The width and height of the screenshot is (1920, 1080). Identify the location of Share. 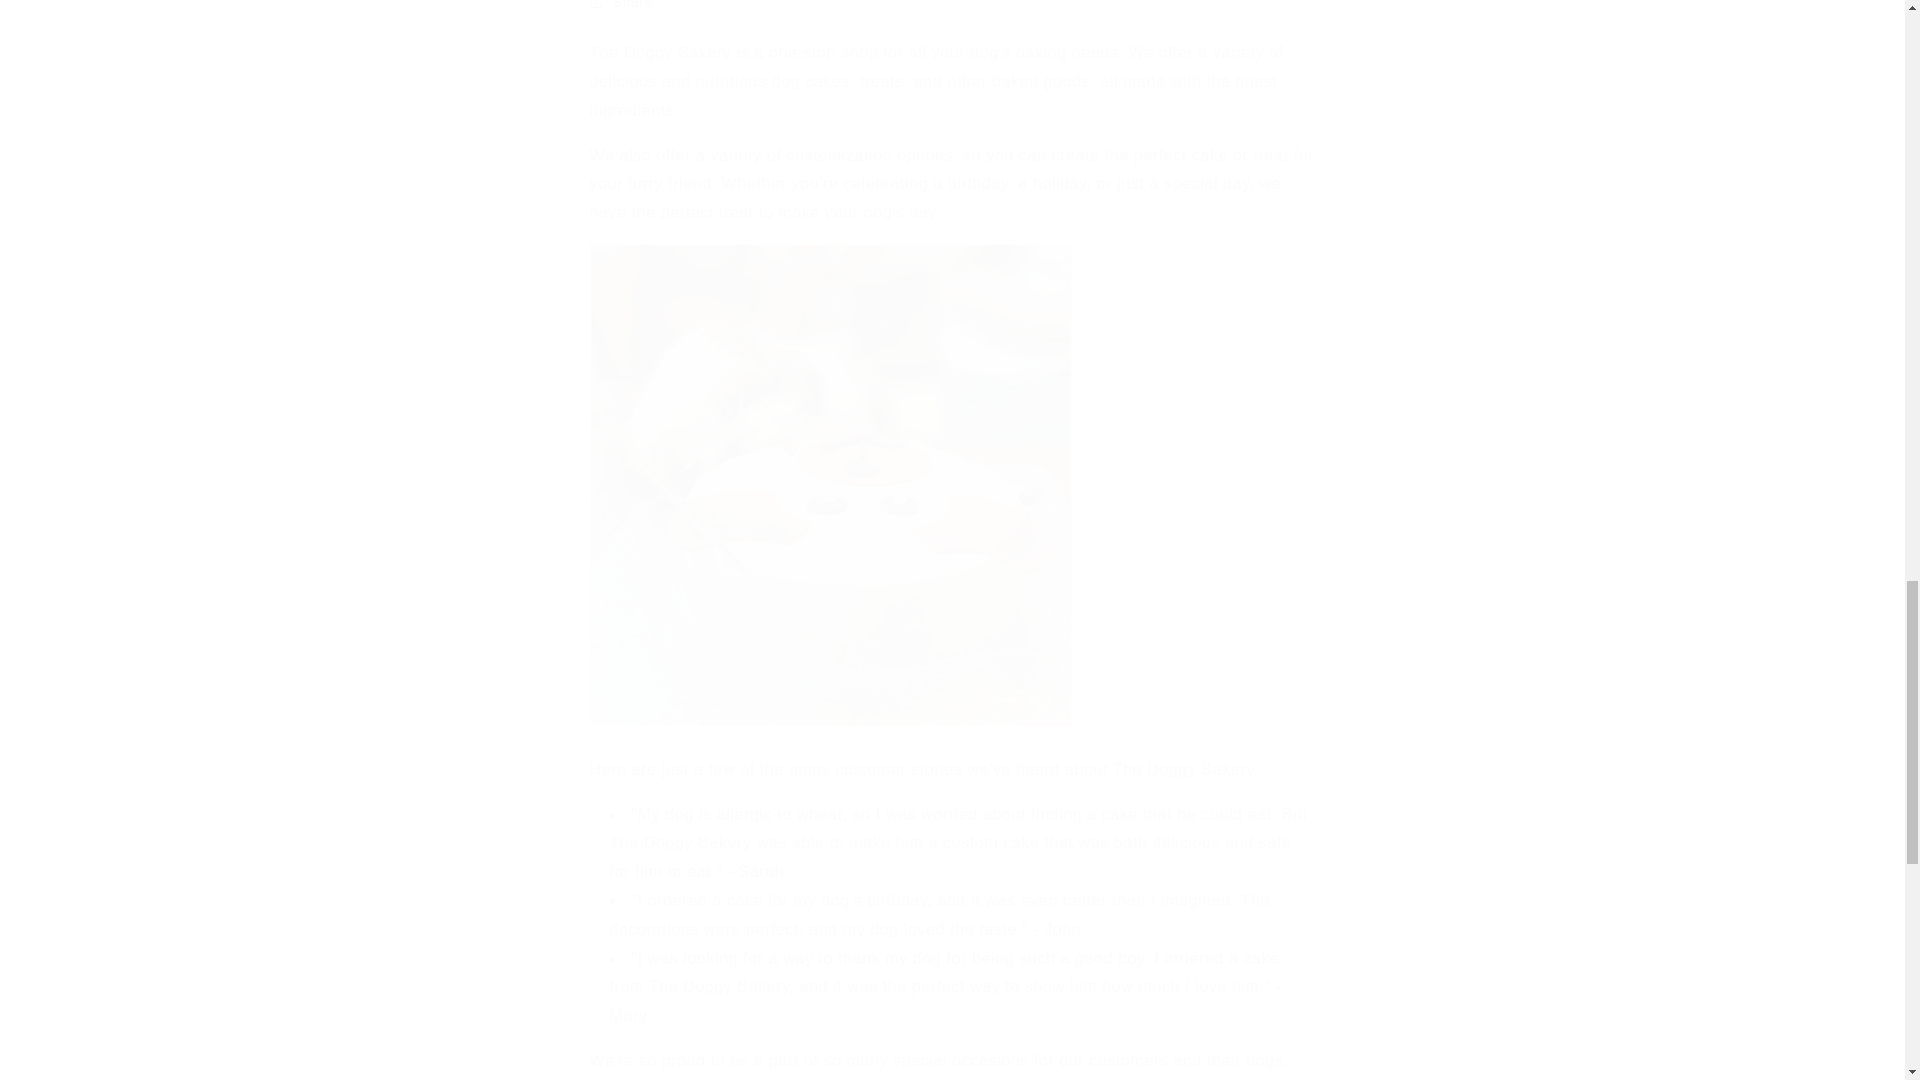
(952, 12).